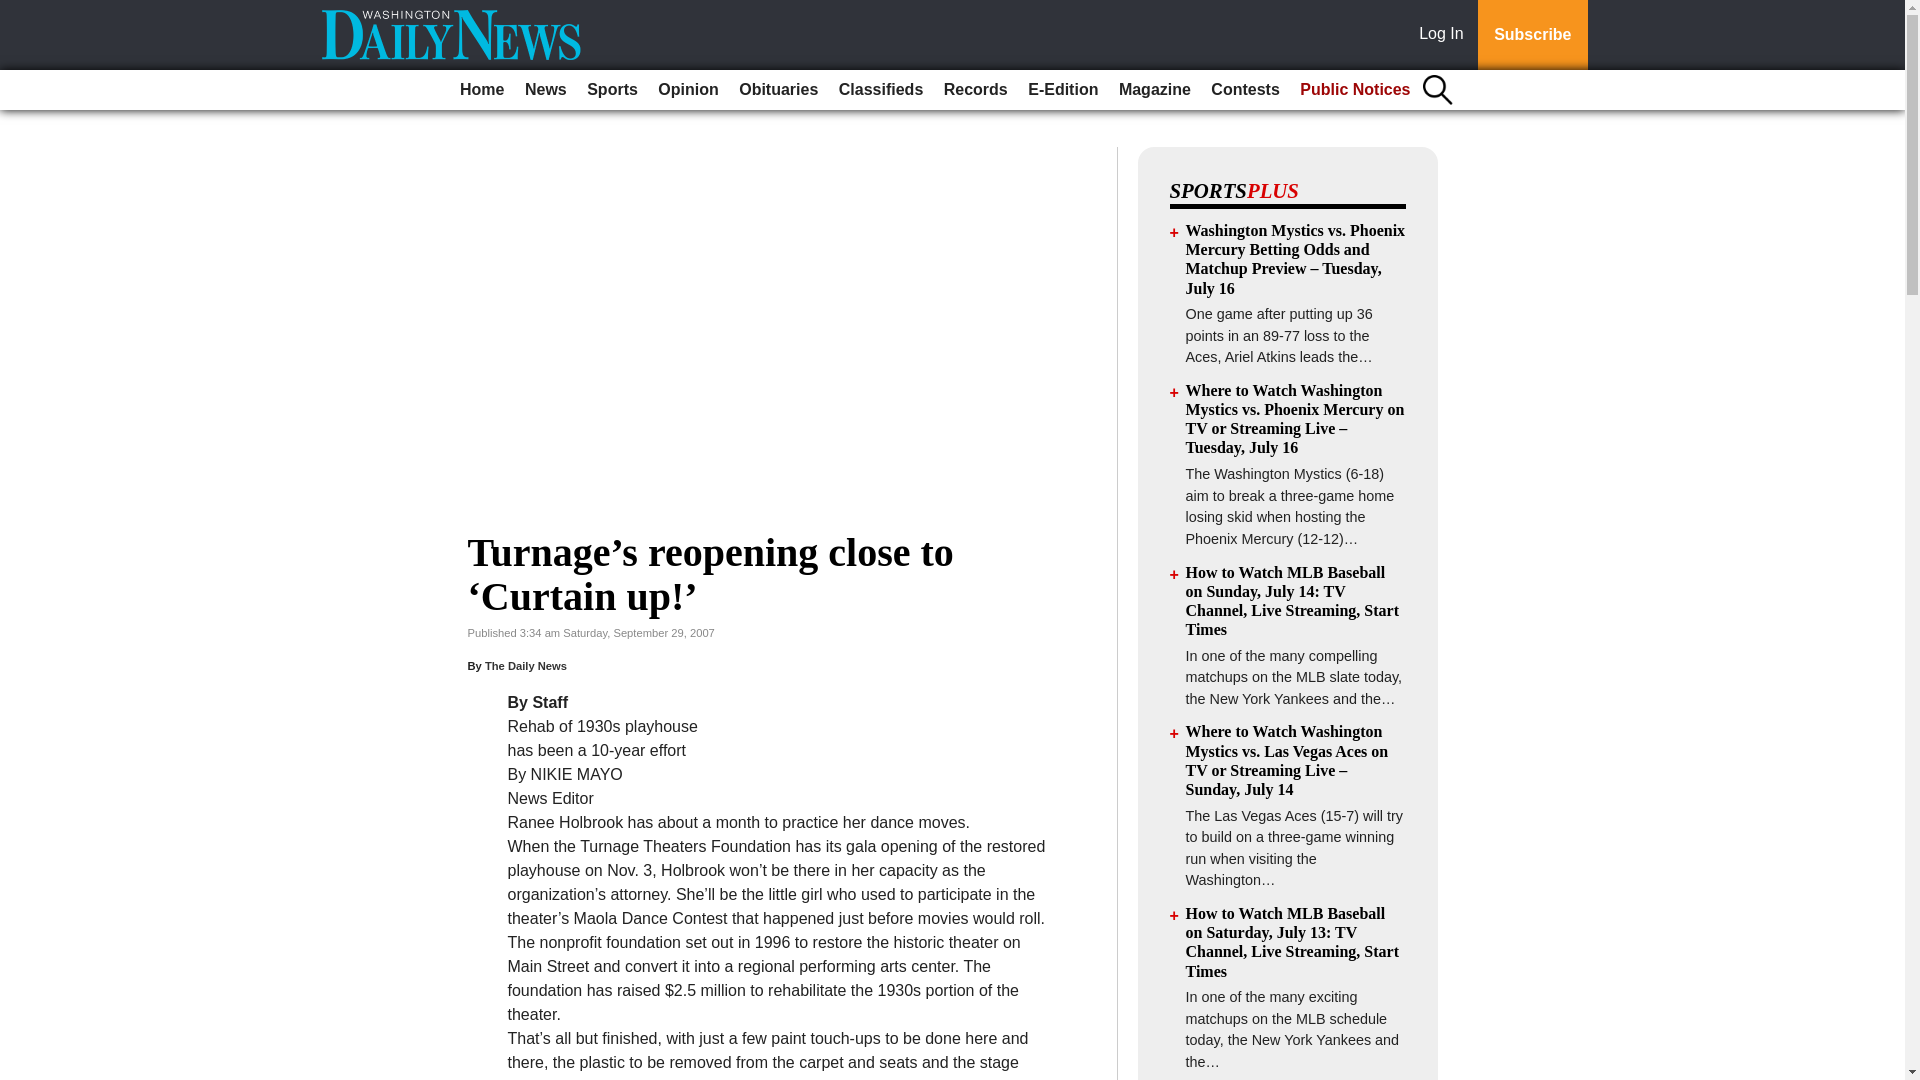  I want to click on Sports, so click(612, 90).